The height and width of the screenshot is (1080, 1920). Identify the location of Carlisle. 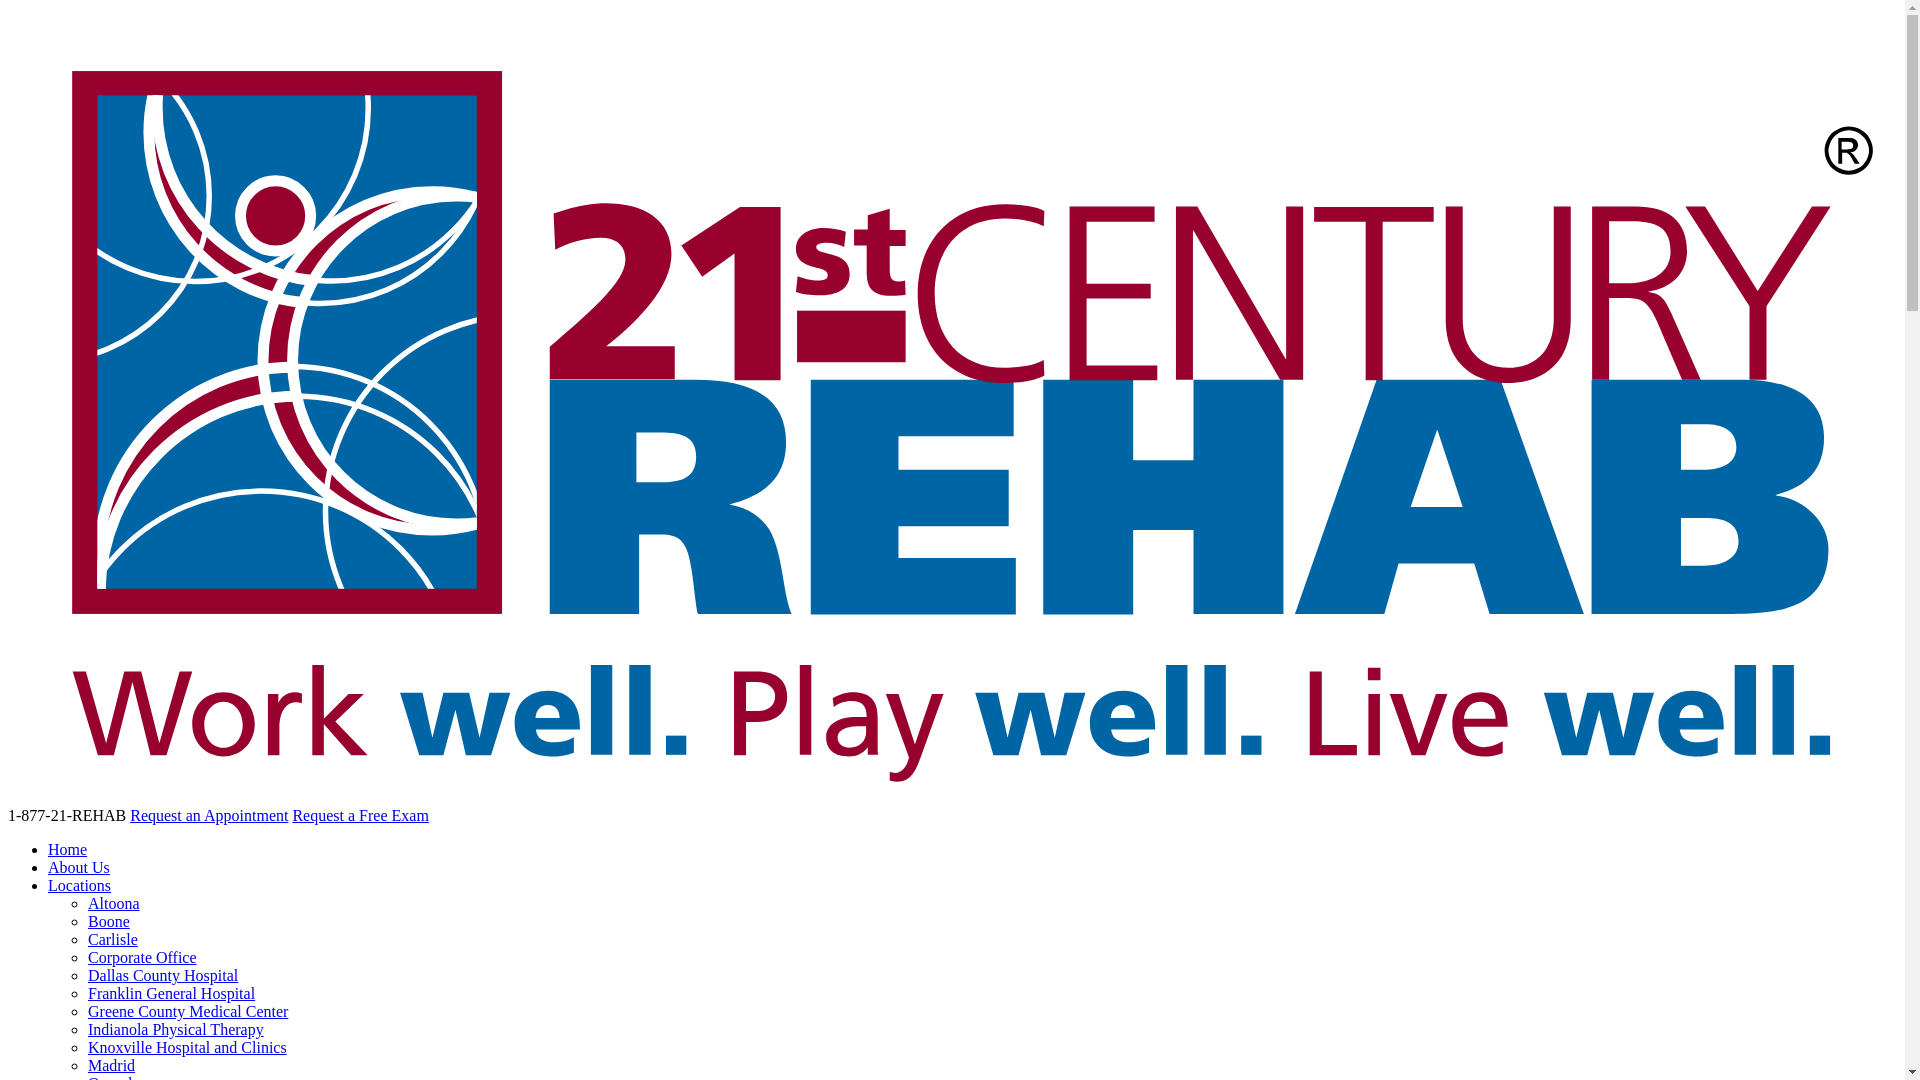
(113, 940).